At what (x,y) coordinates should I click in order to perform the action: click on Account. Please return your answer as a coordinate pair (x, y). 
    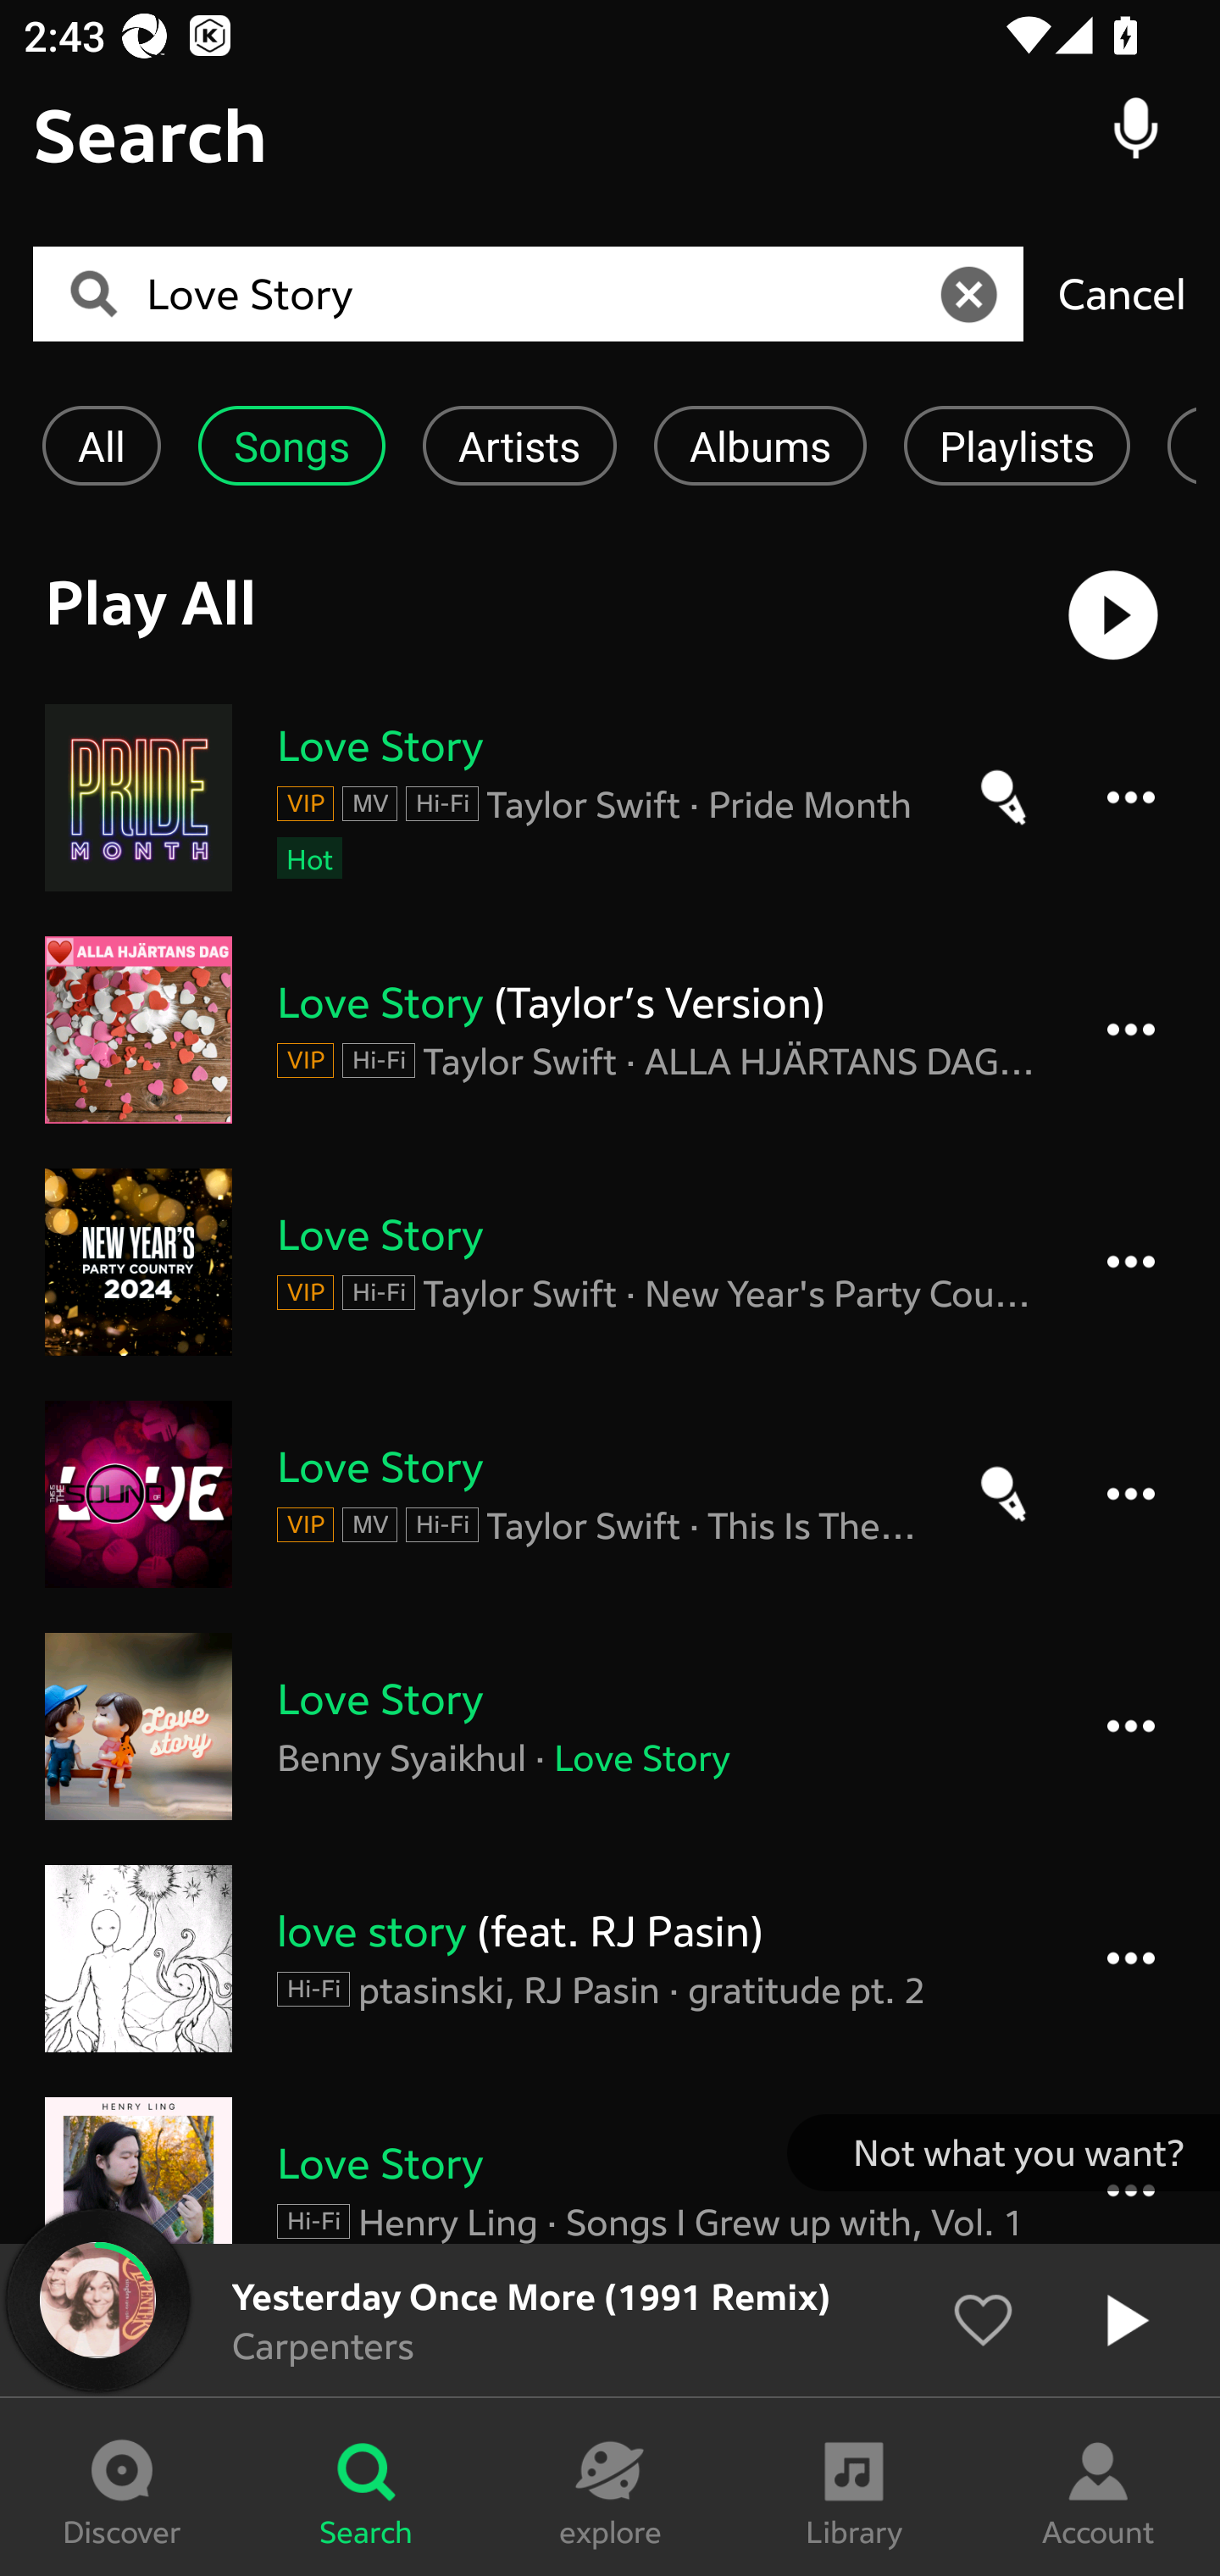
    Looking at the image, I should click on (1098, 2487).